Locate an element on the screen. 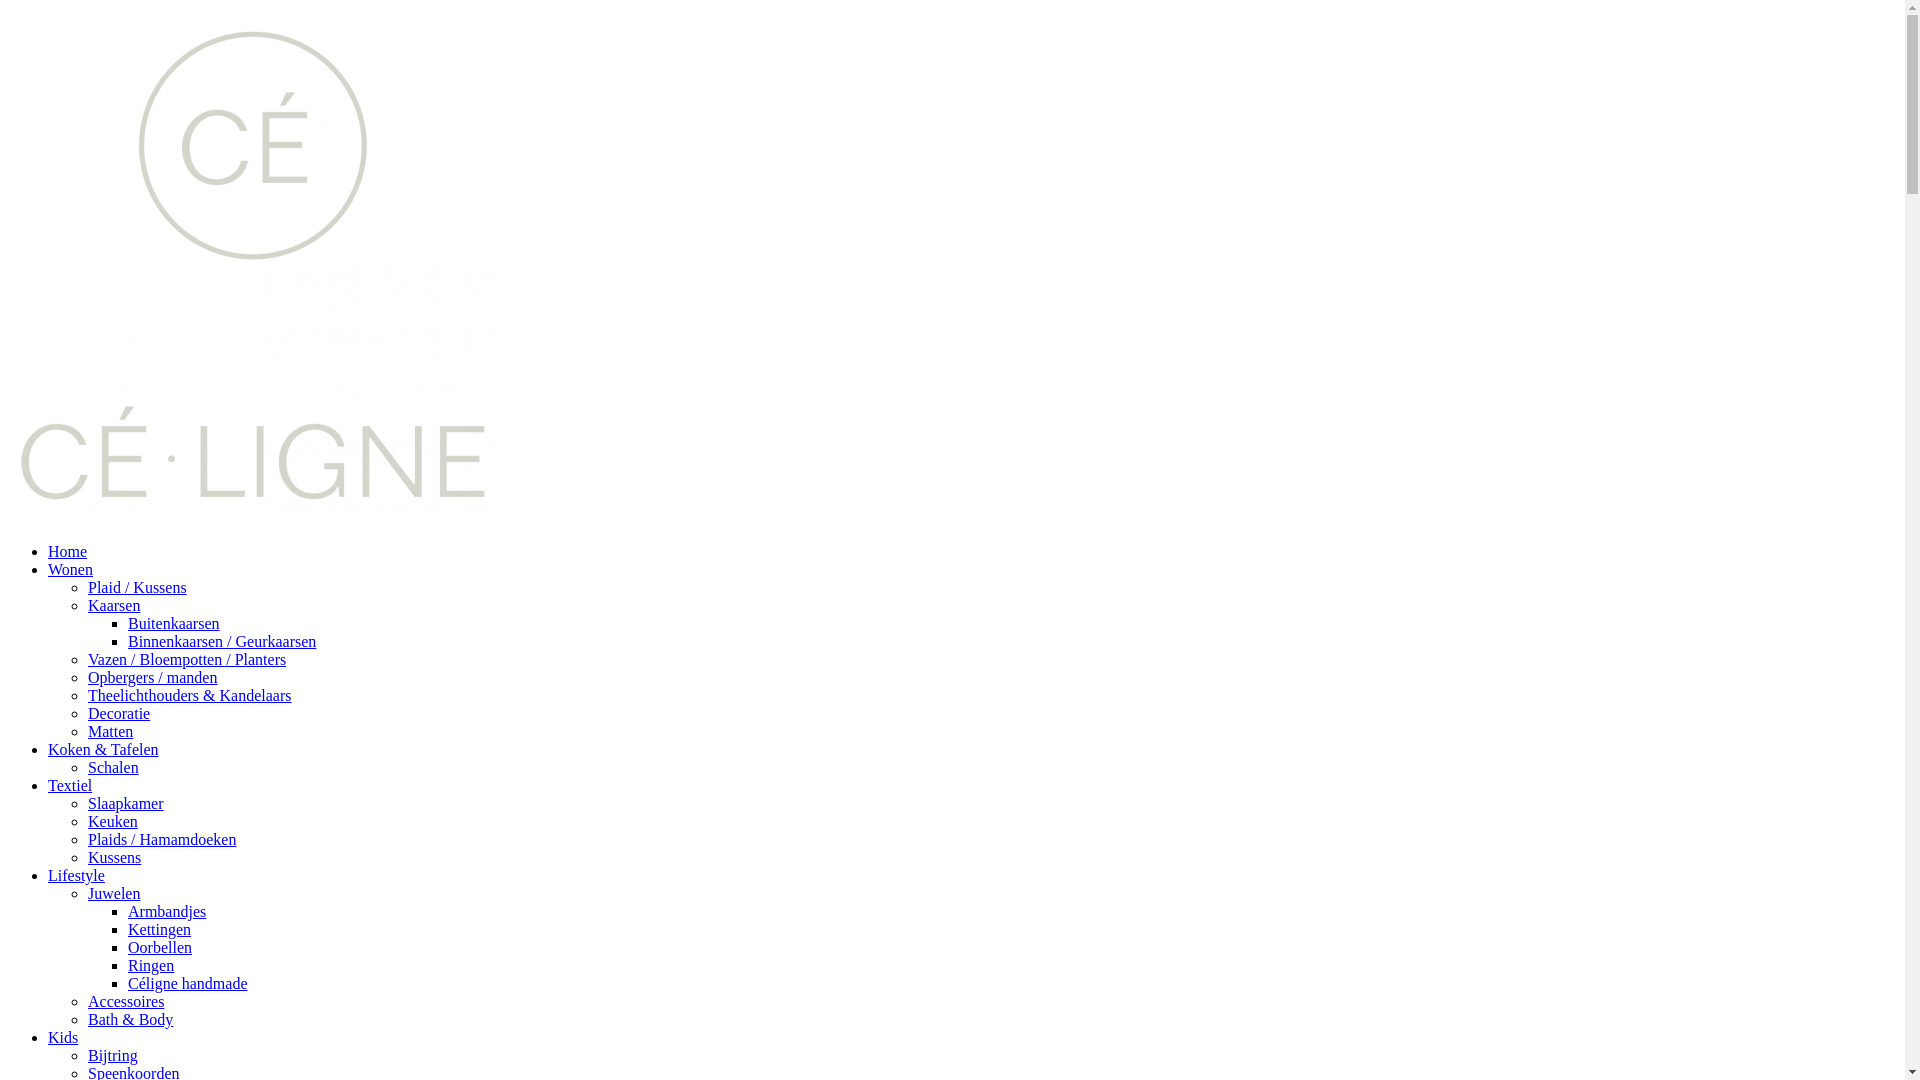  Kussens is located at coordinates (114, 858).